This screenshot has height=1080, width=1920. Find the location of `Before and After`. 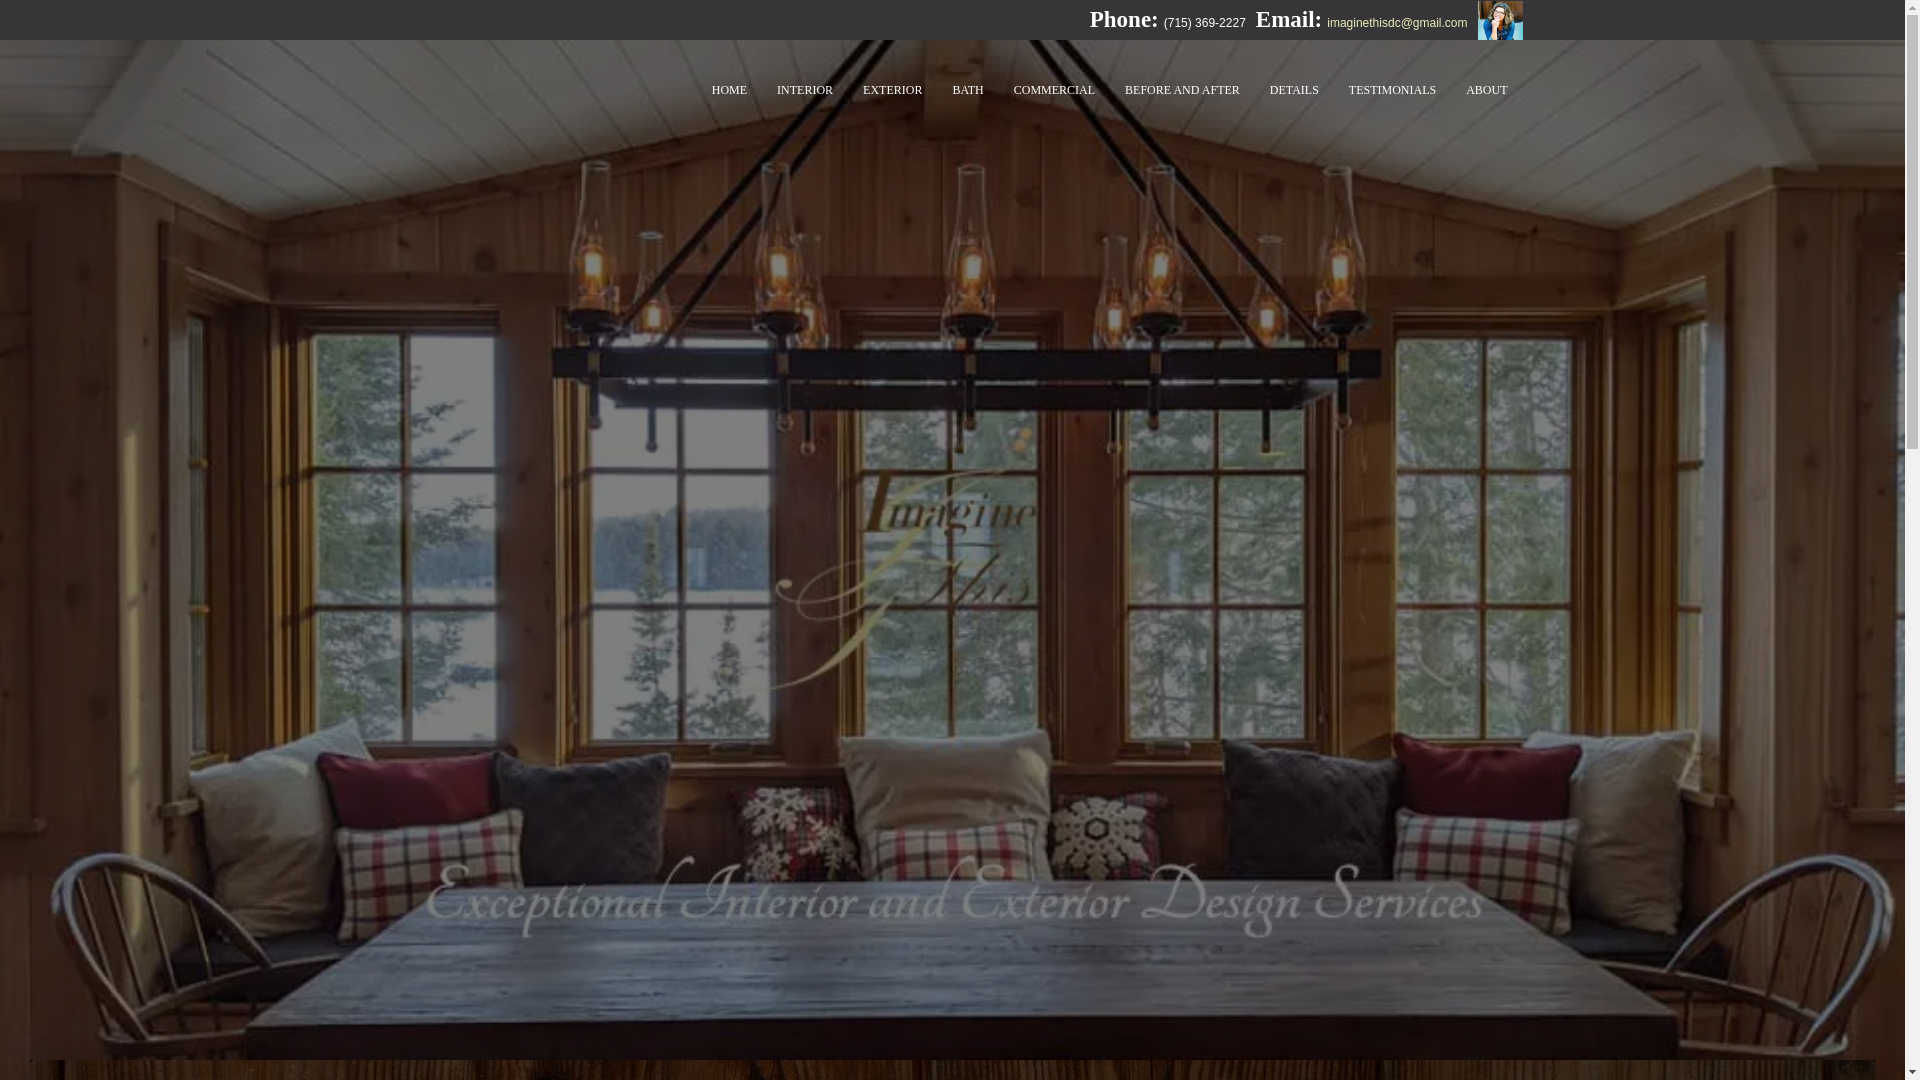

Before and After is located at coordinates (1182, 89).